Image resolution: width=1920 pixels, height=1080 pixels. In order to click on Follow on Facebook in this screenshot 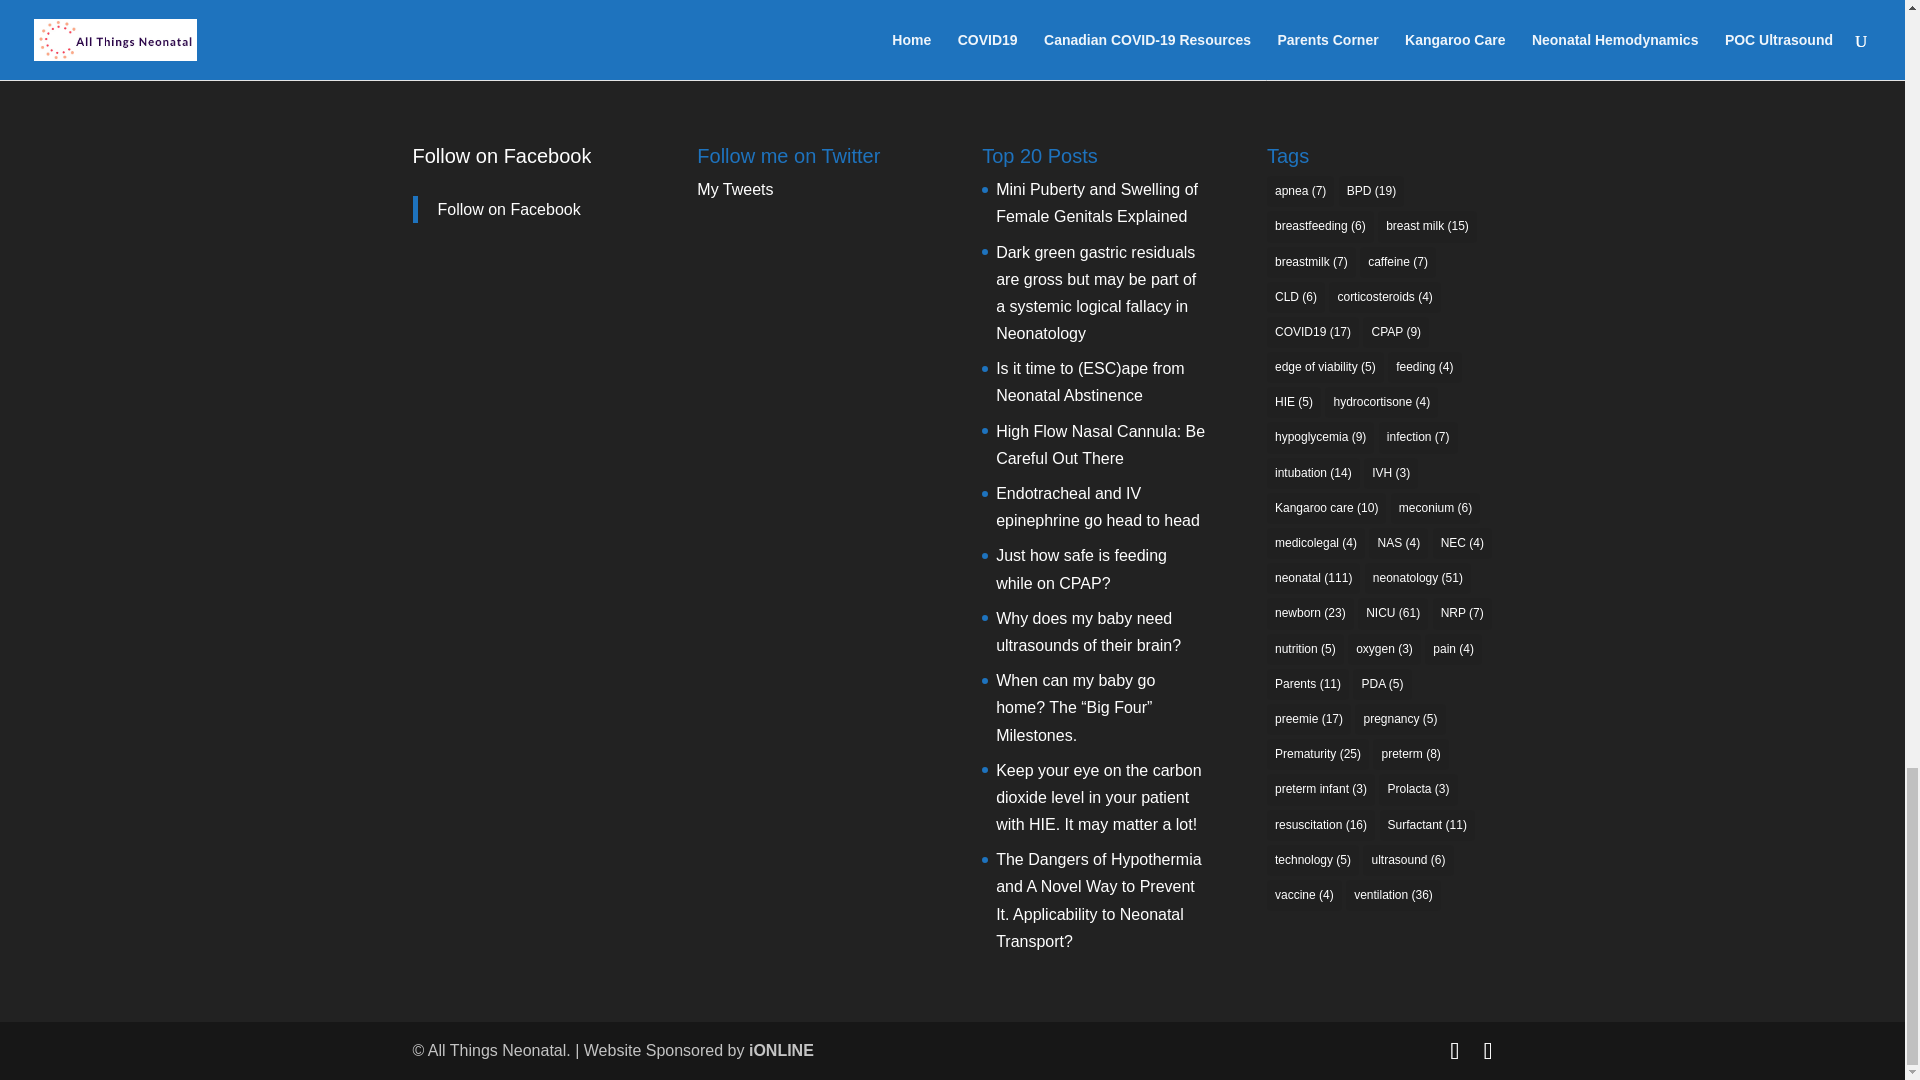, I will do `click(509, 209)`.